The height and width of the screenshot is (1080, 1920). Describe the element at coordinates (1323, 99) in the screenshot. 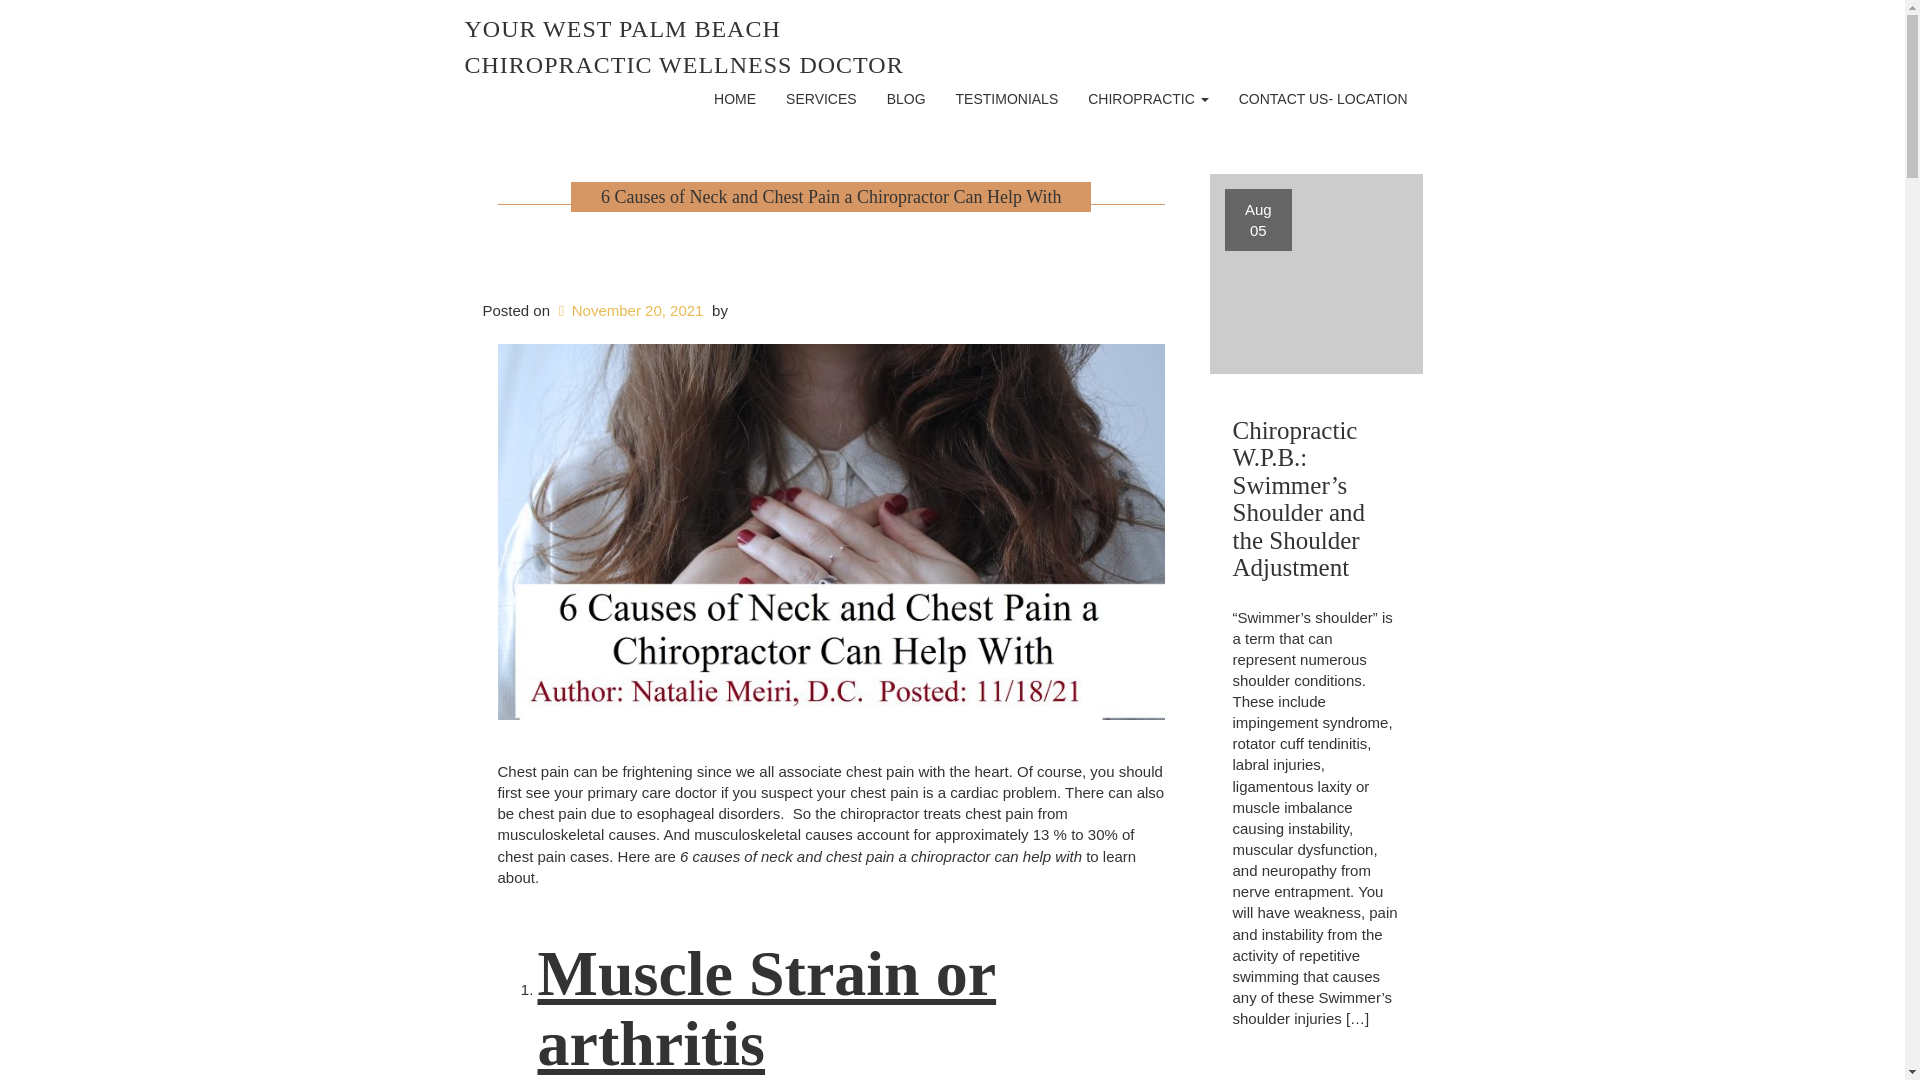

I see `November 20, 2021` at that location.